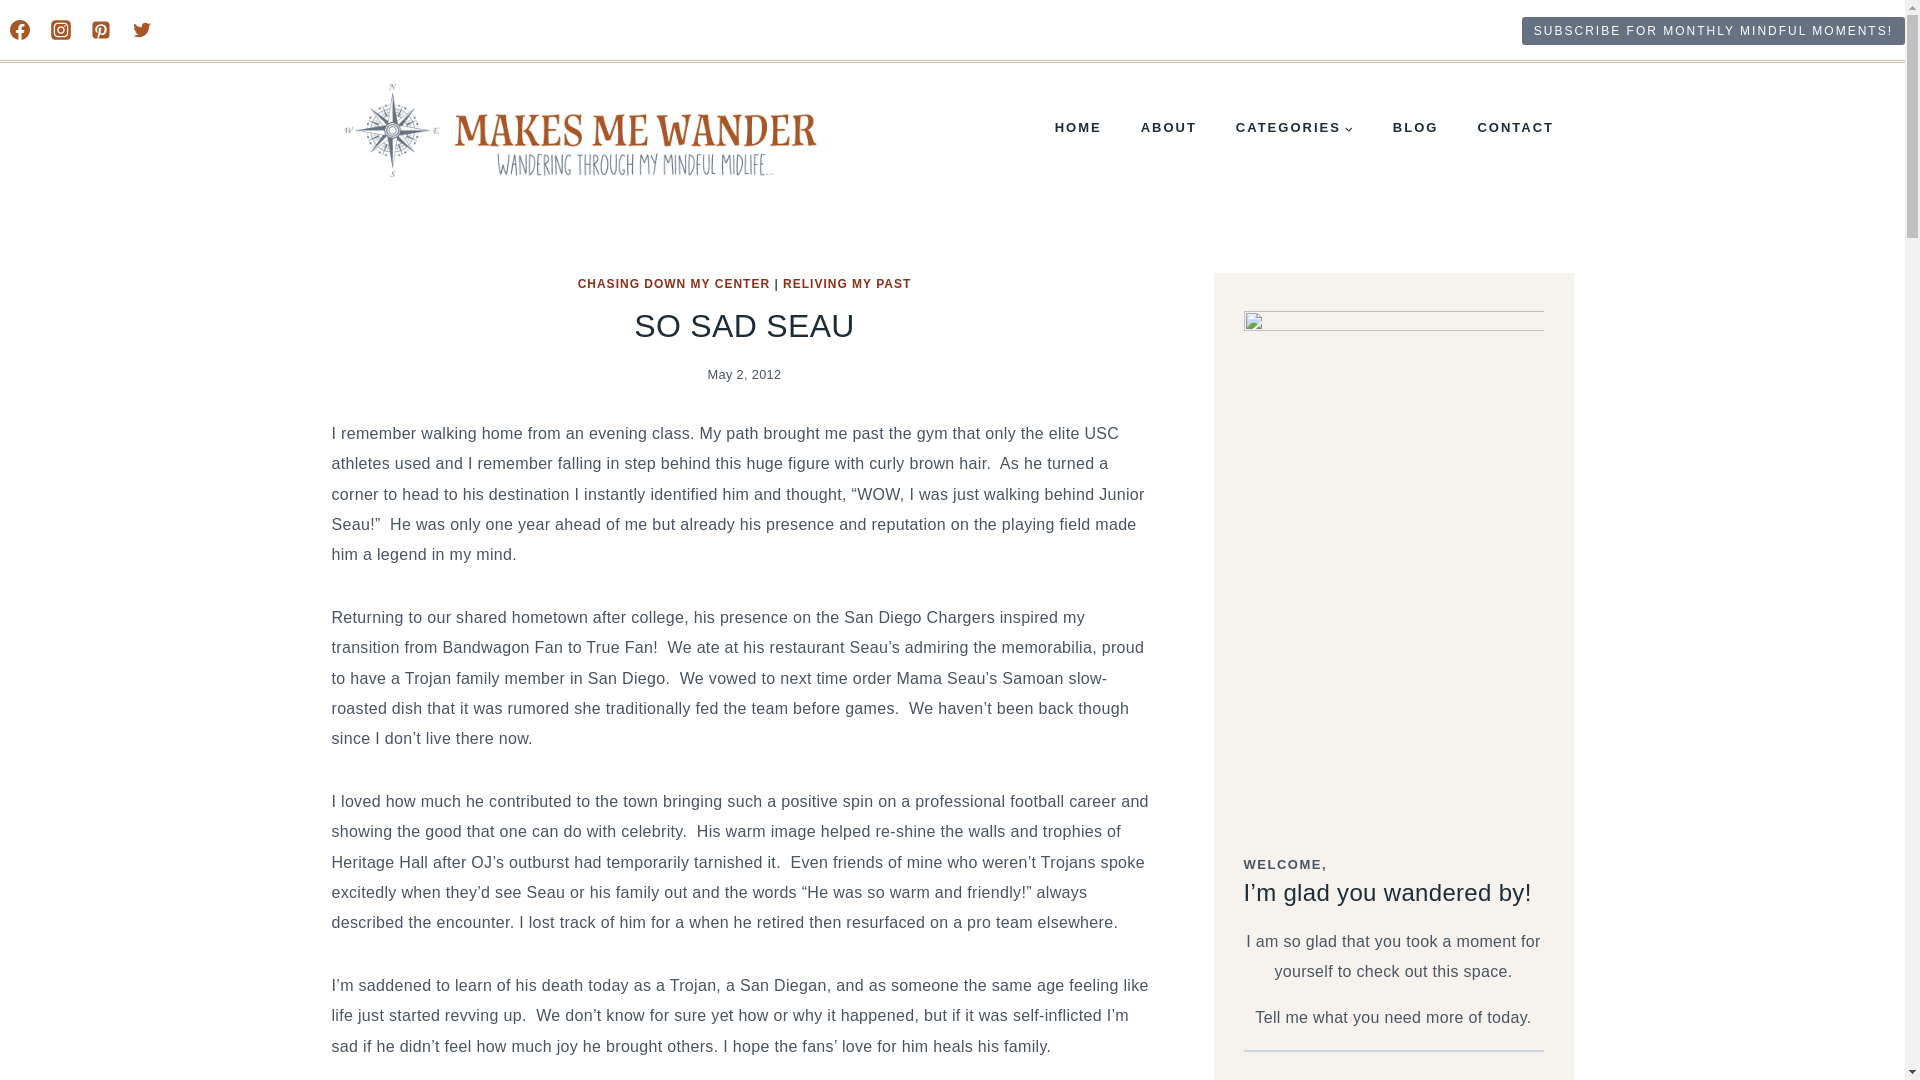 Image resolution: width=1920 pixels, height=1080 pixels. I want to click on HOME, so click(1078, 128).